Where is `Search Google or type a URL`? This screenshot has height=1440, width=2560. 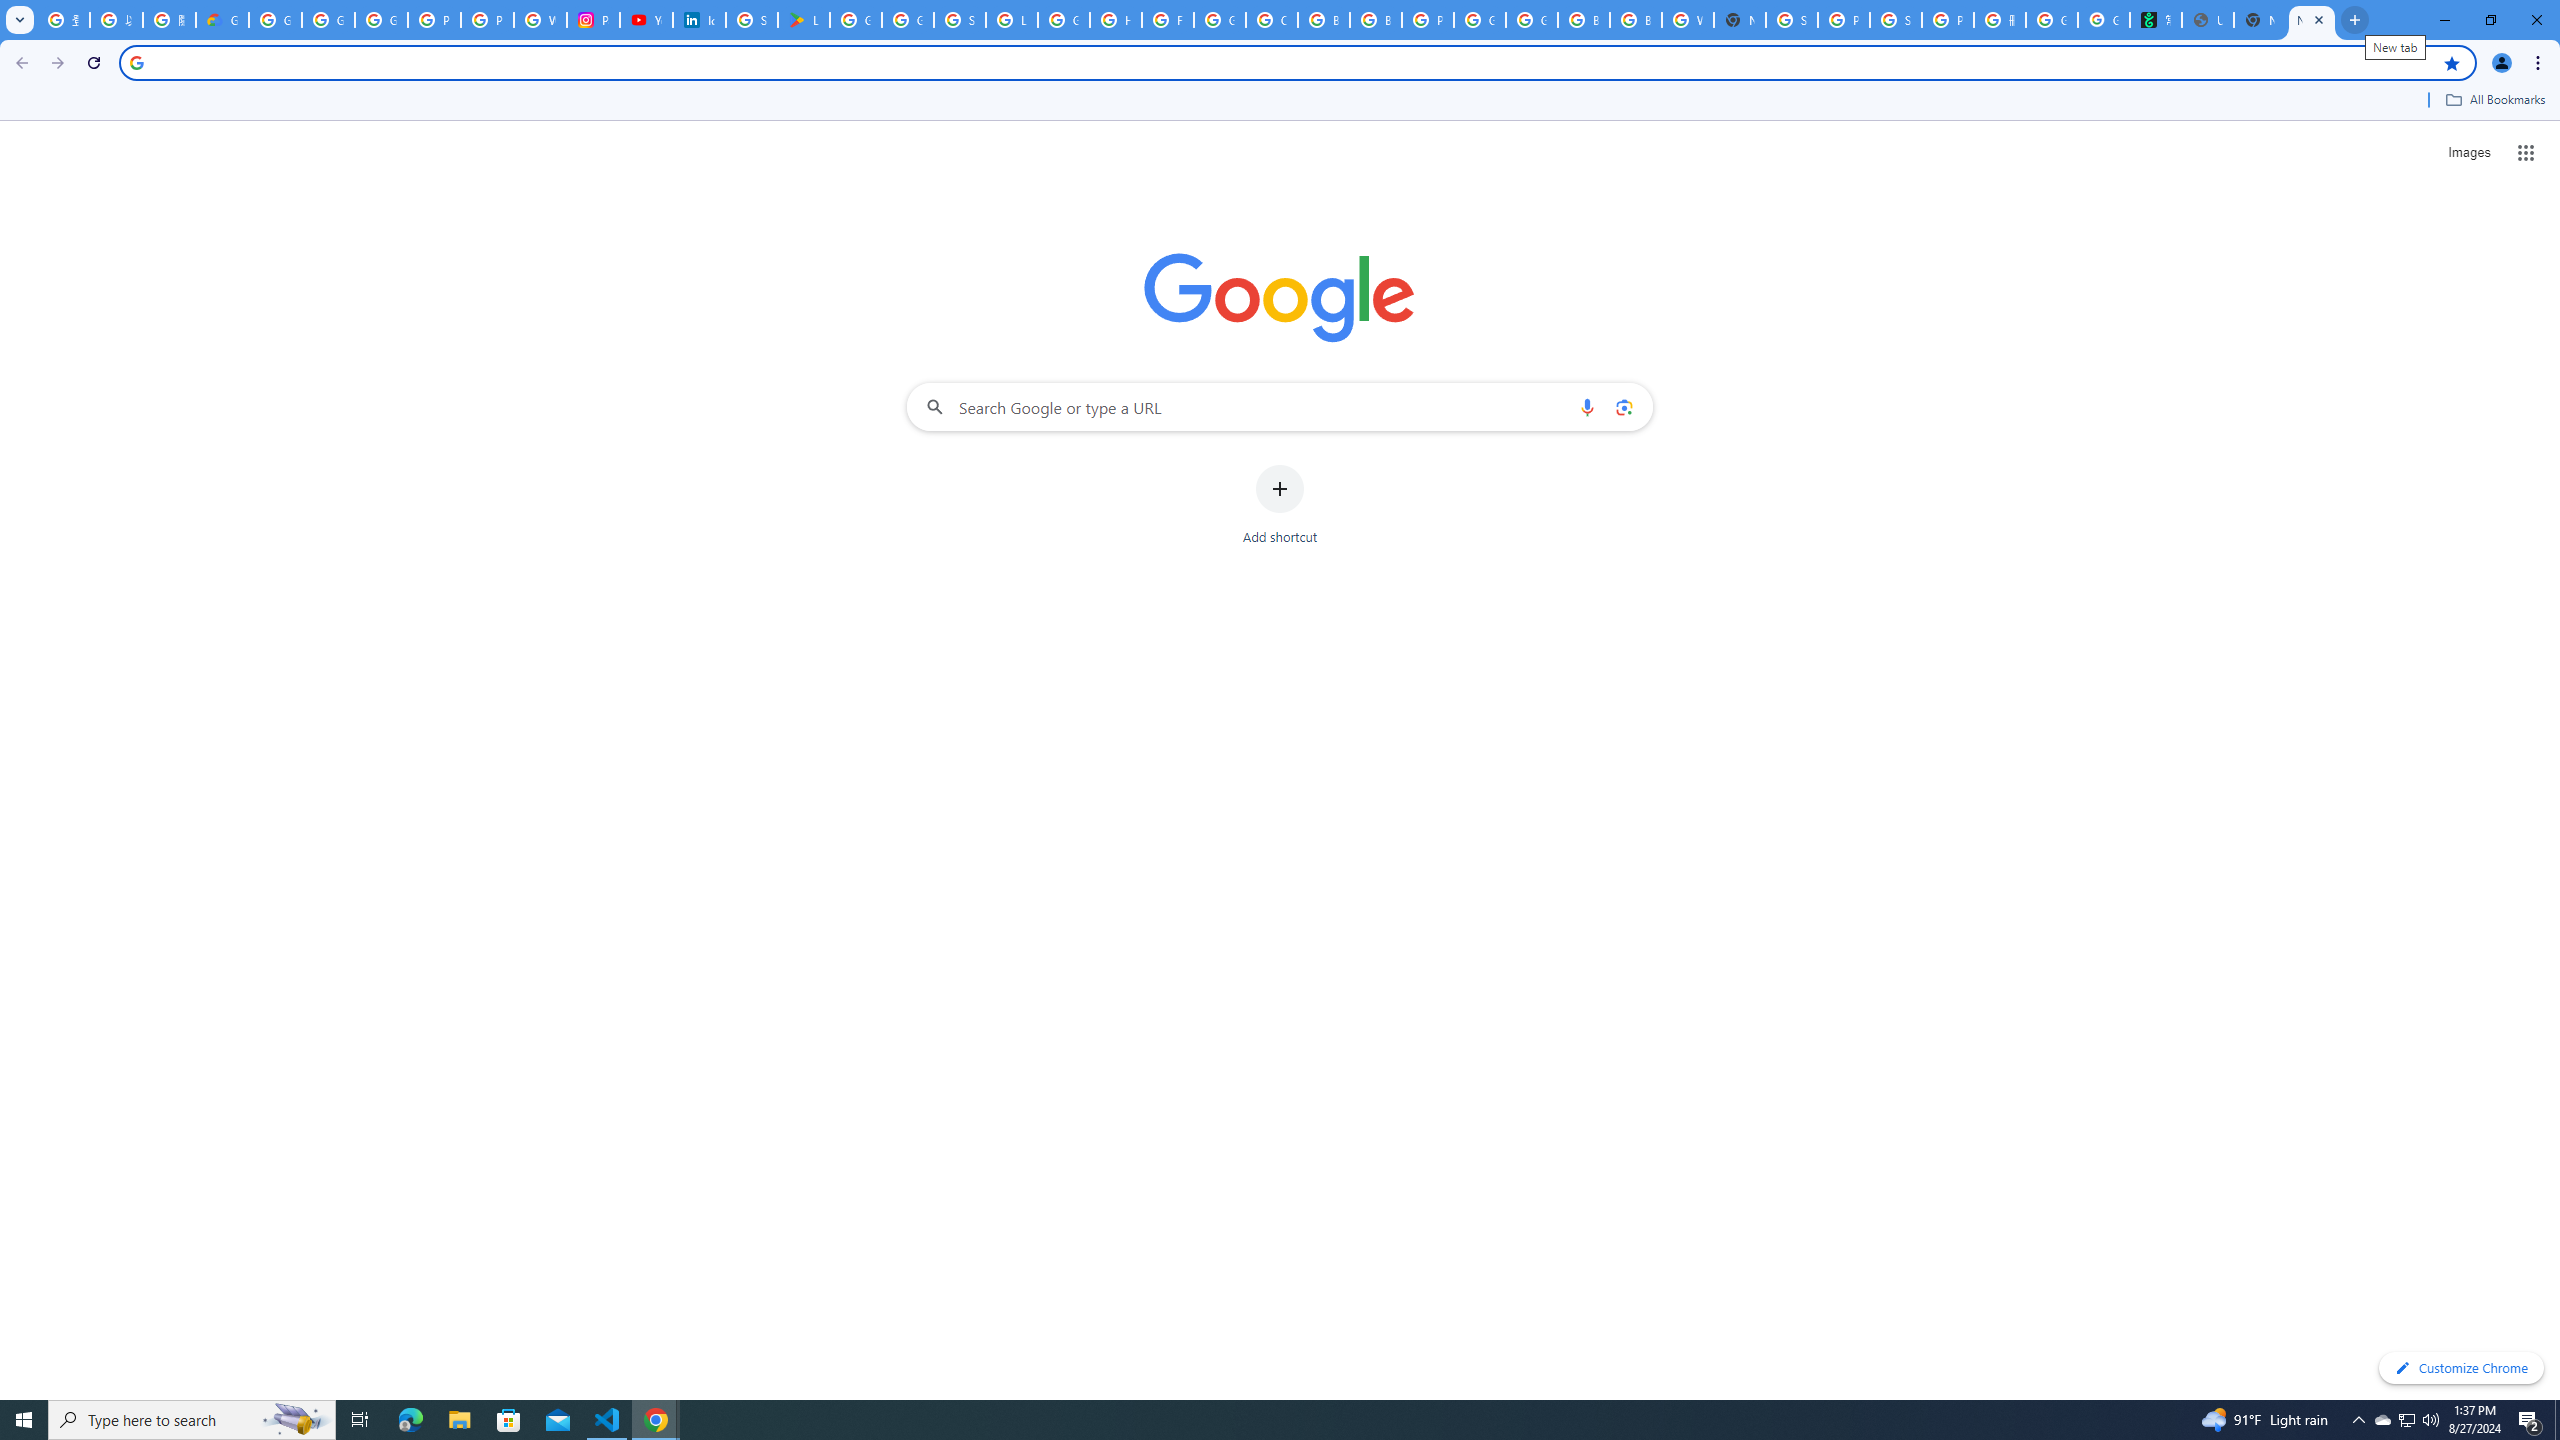
Search Google or type a URL is located at coordinates (1280, 406).